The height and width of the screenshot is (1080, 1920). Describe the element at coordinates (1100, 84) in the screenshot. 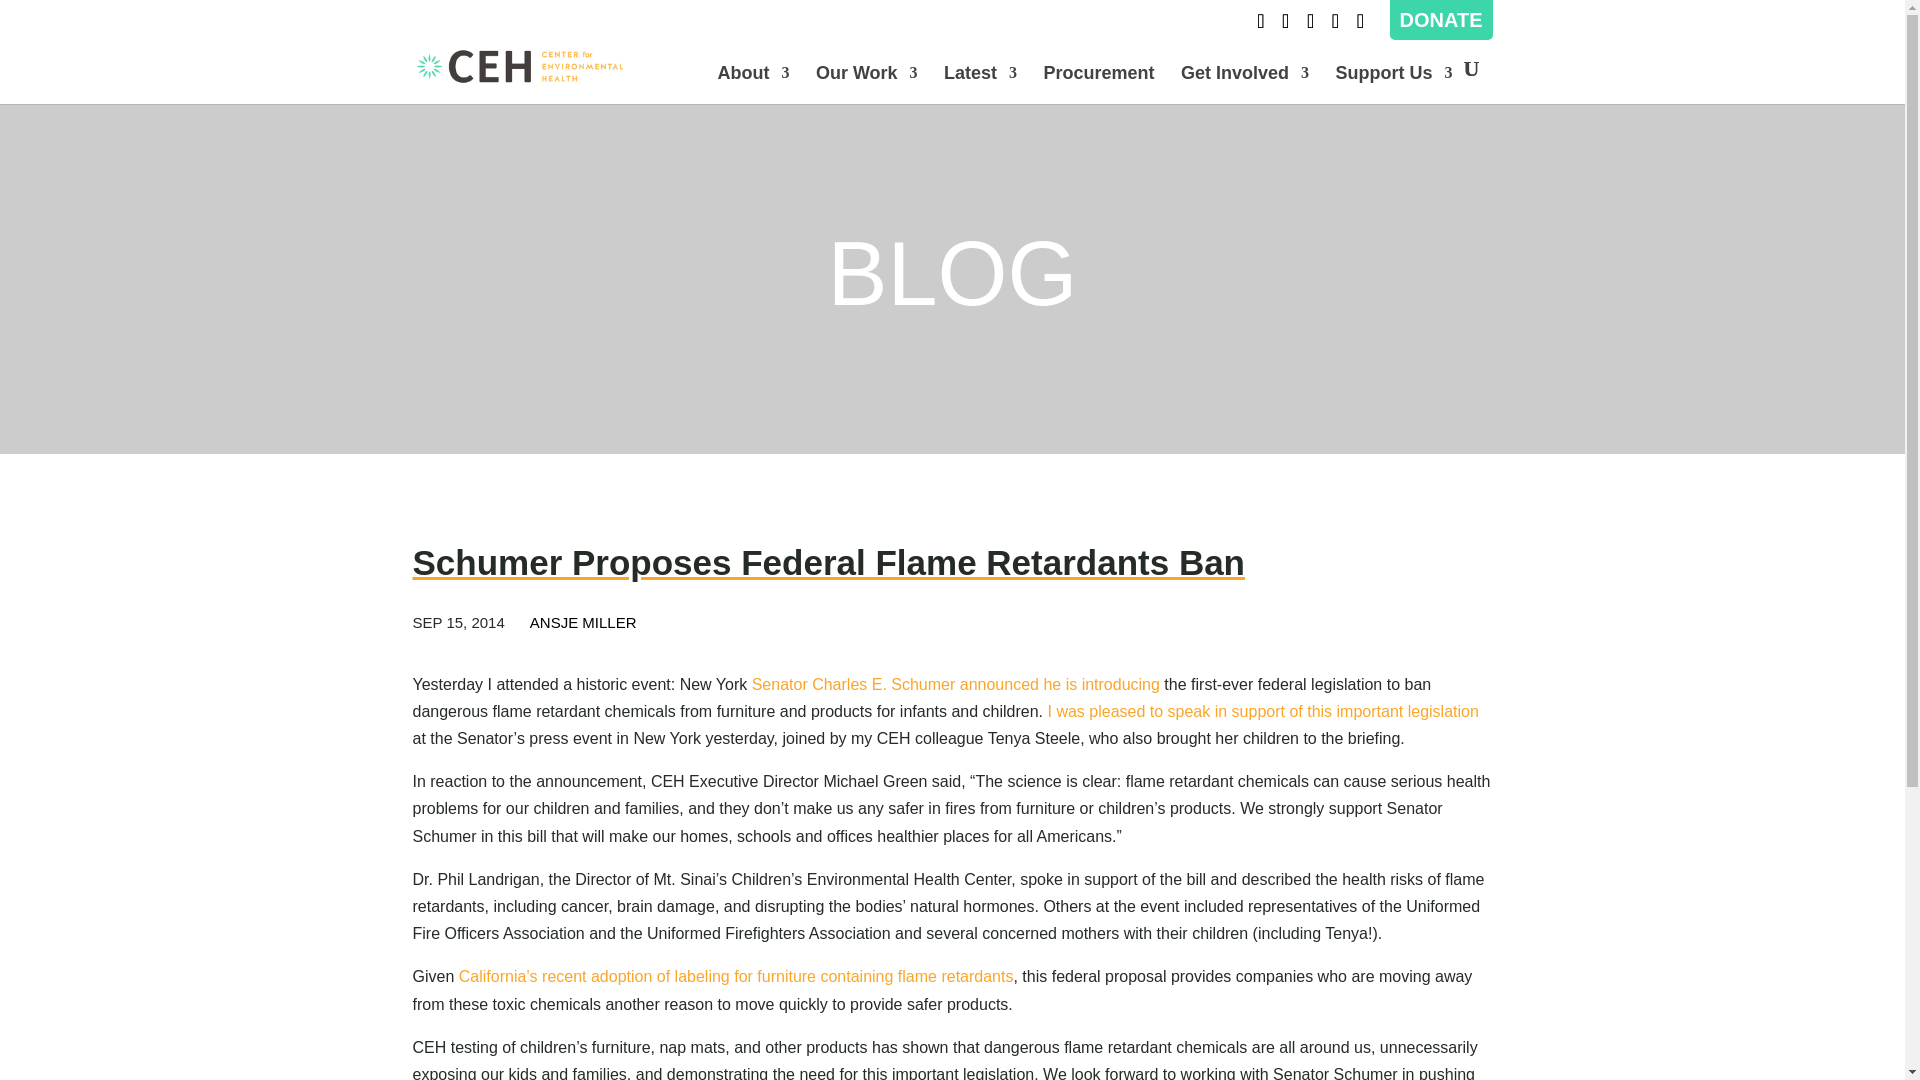

I see `Procurement` at that location.